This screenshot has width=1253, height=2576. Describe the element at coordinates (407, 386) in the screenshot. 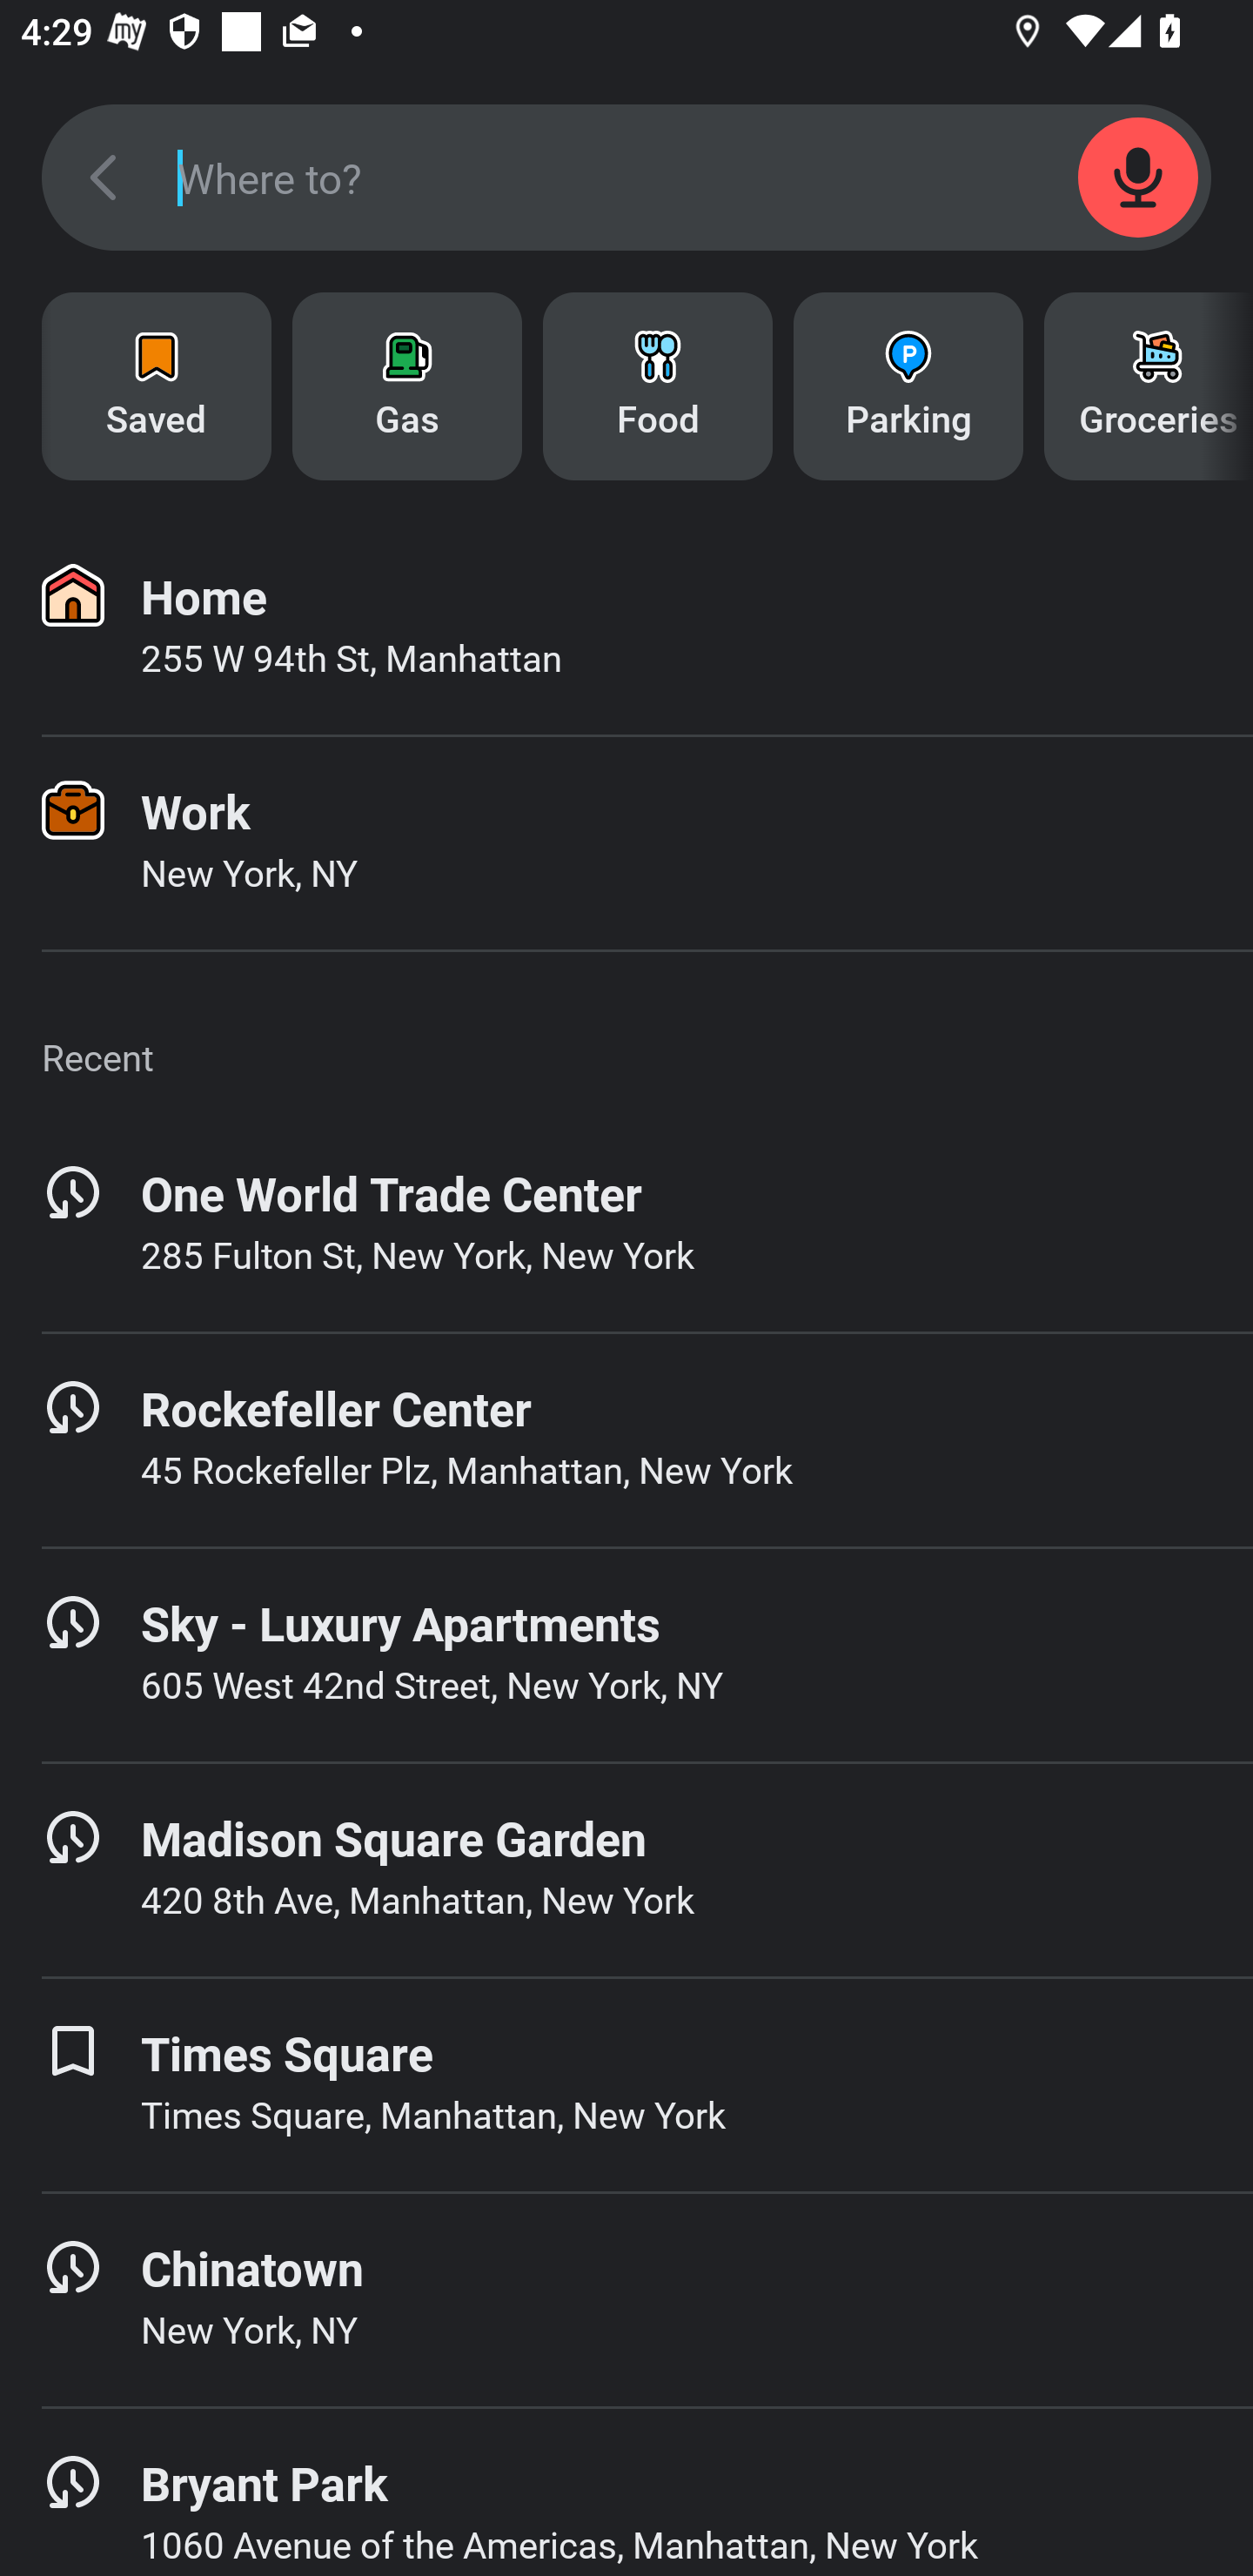

I see `Gas` at that location.